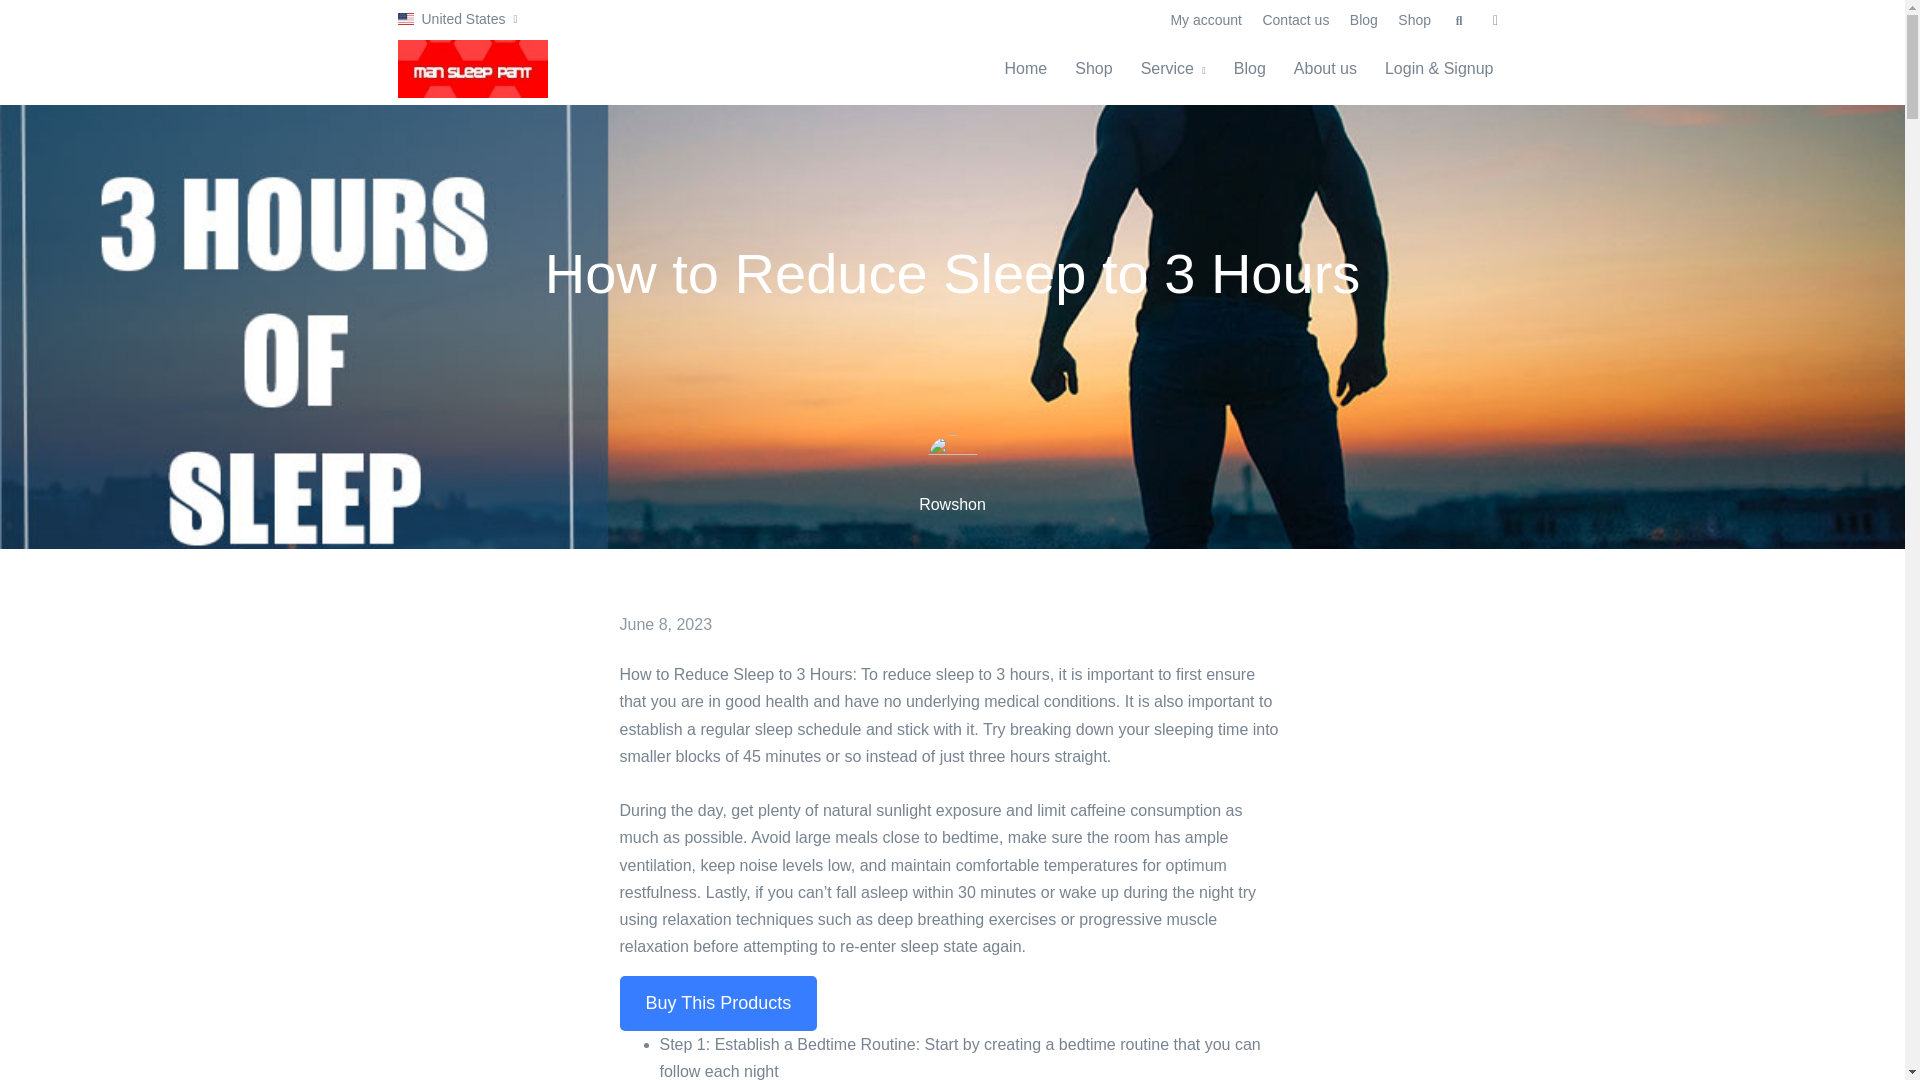 The width and height of the screenshot is (1920, 1080). Describe the element at coordinates (1205, 20) in the screenshot. I see `My account` at that location.